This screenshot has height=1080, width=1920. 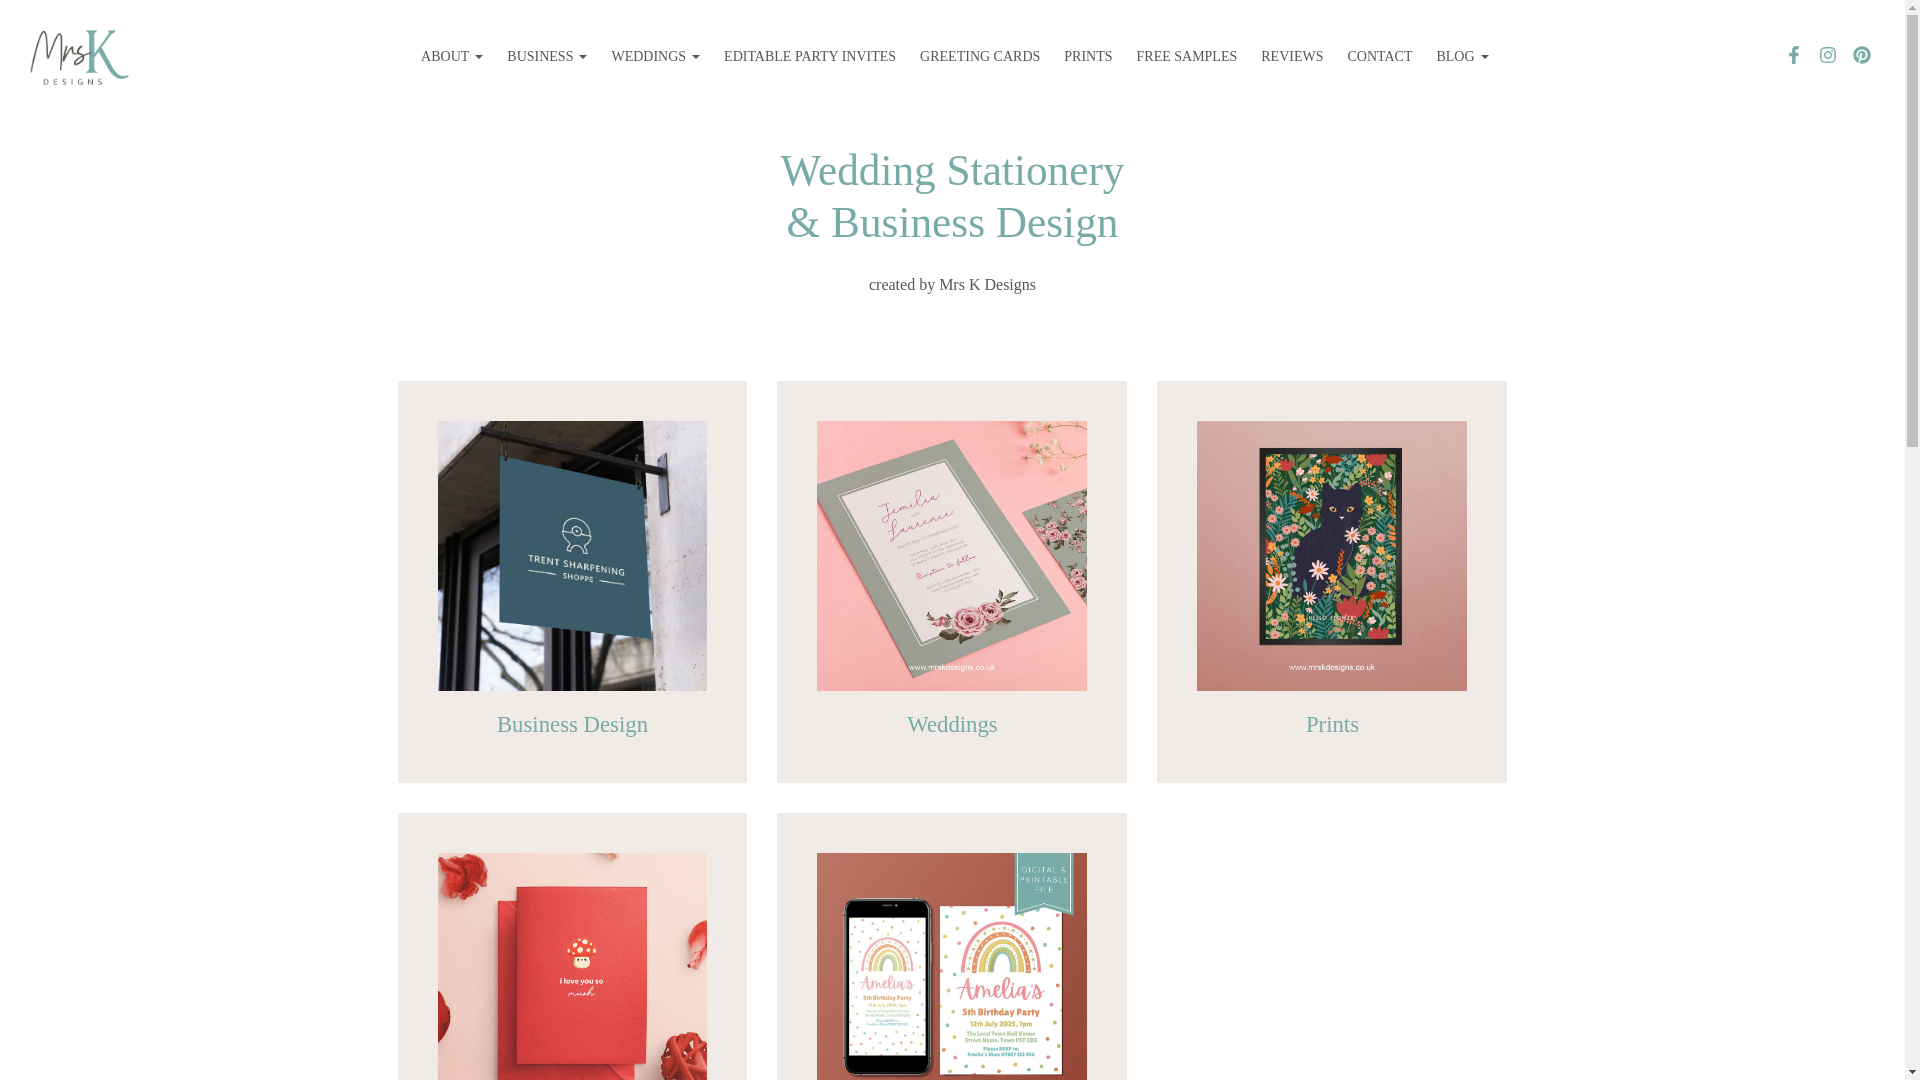 I want to click on PRINTS, so click(x=1088, y=56).